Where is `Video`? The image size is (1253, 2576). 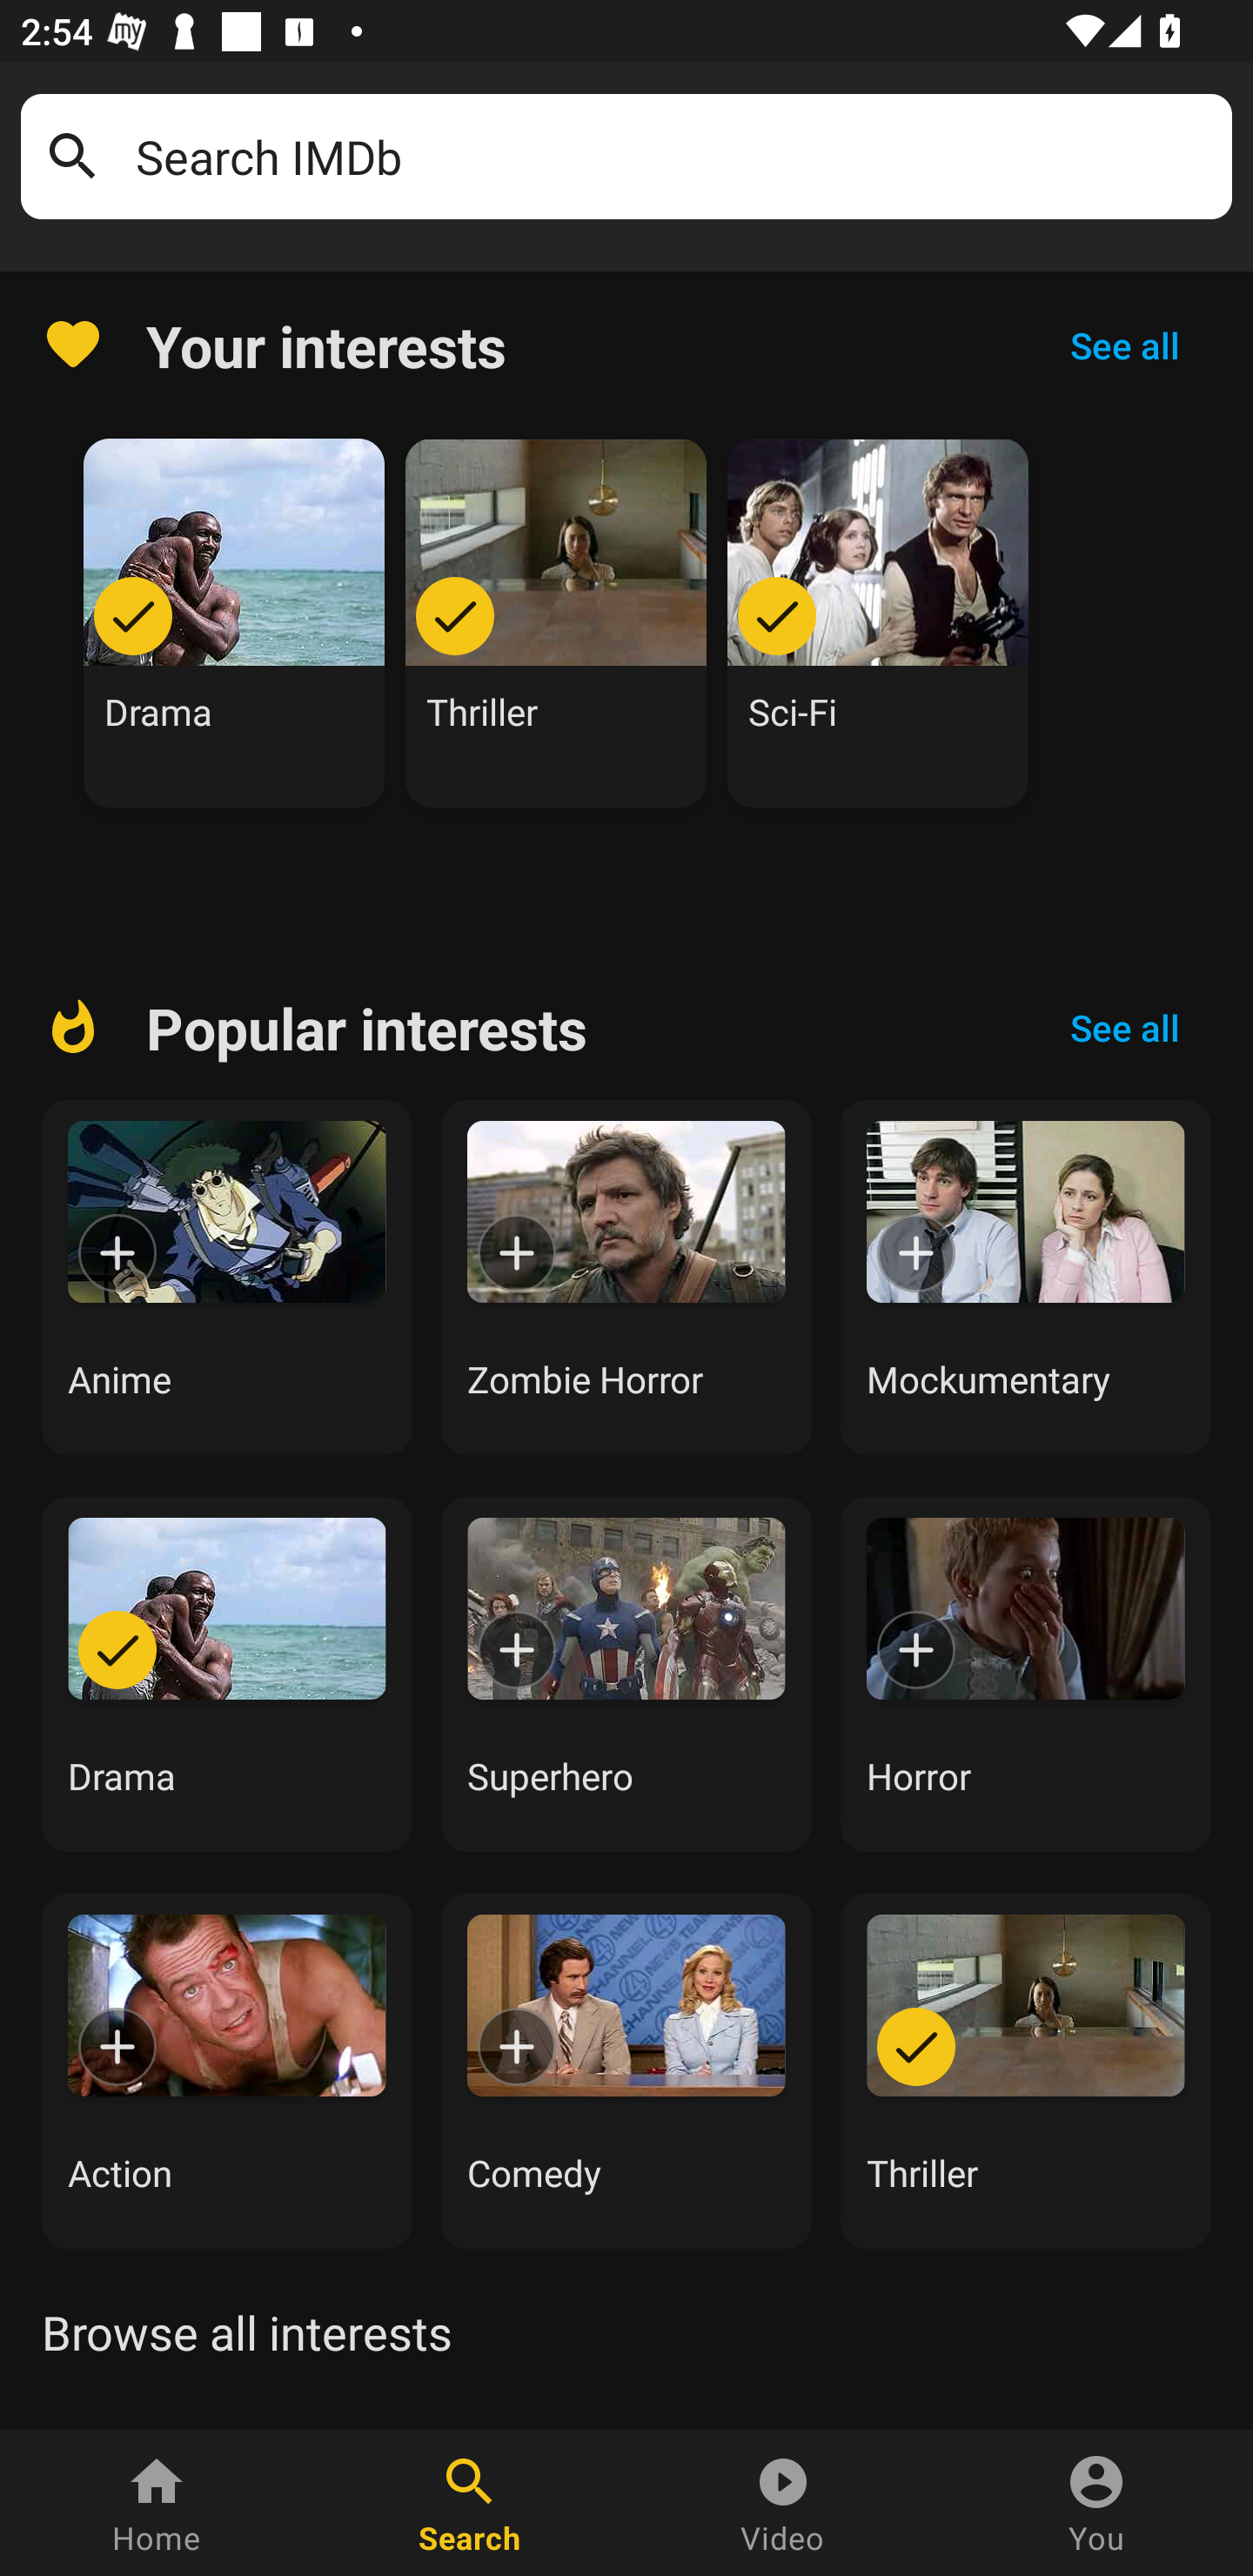 Video is located at coordinates (783, 2503).